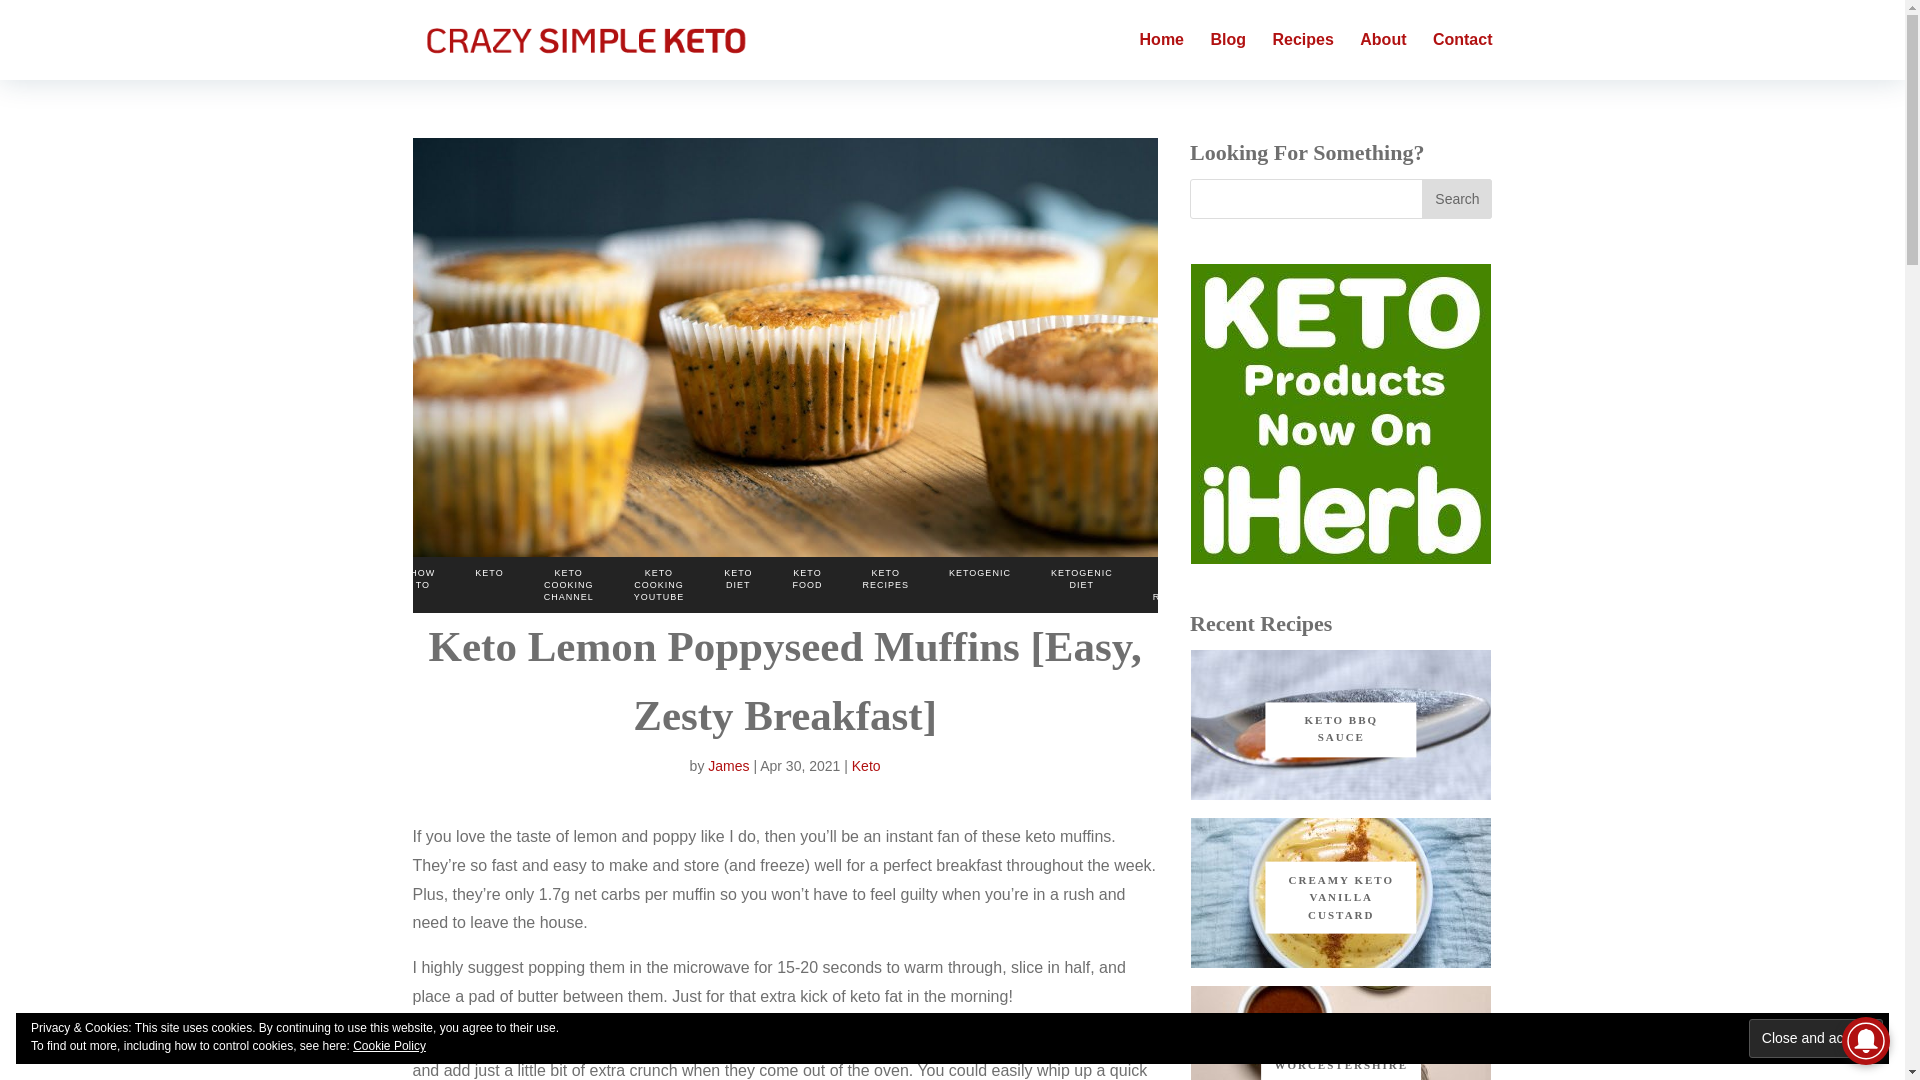  Describe the element at coordinates (569, 585) in the screenshot. I see `KETO COOKING CHANNEL` at that location.